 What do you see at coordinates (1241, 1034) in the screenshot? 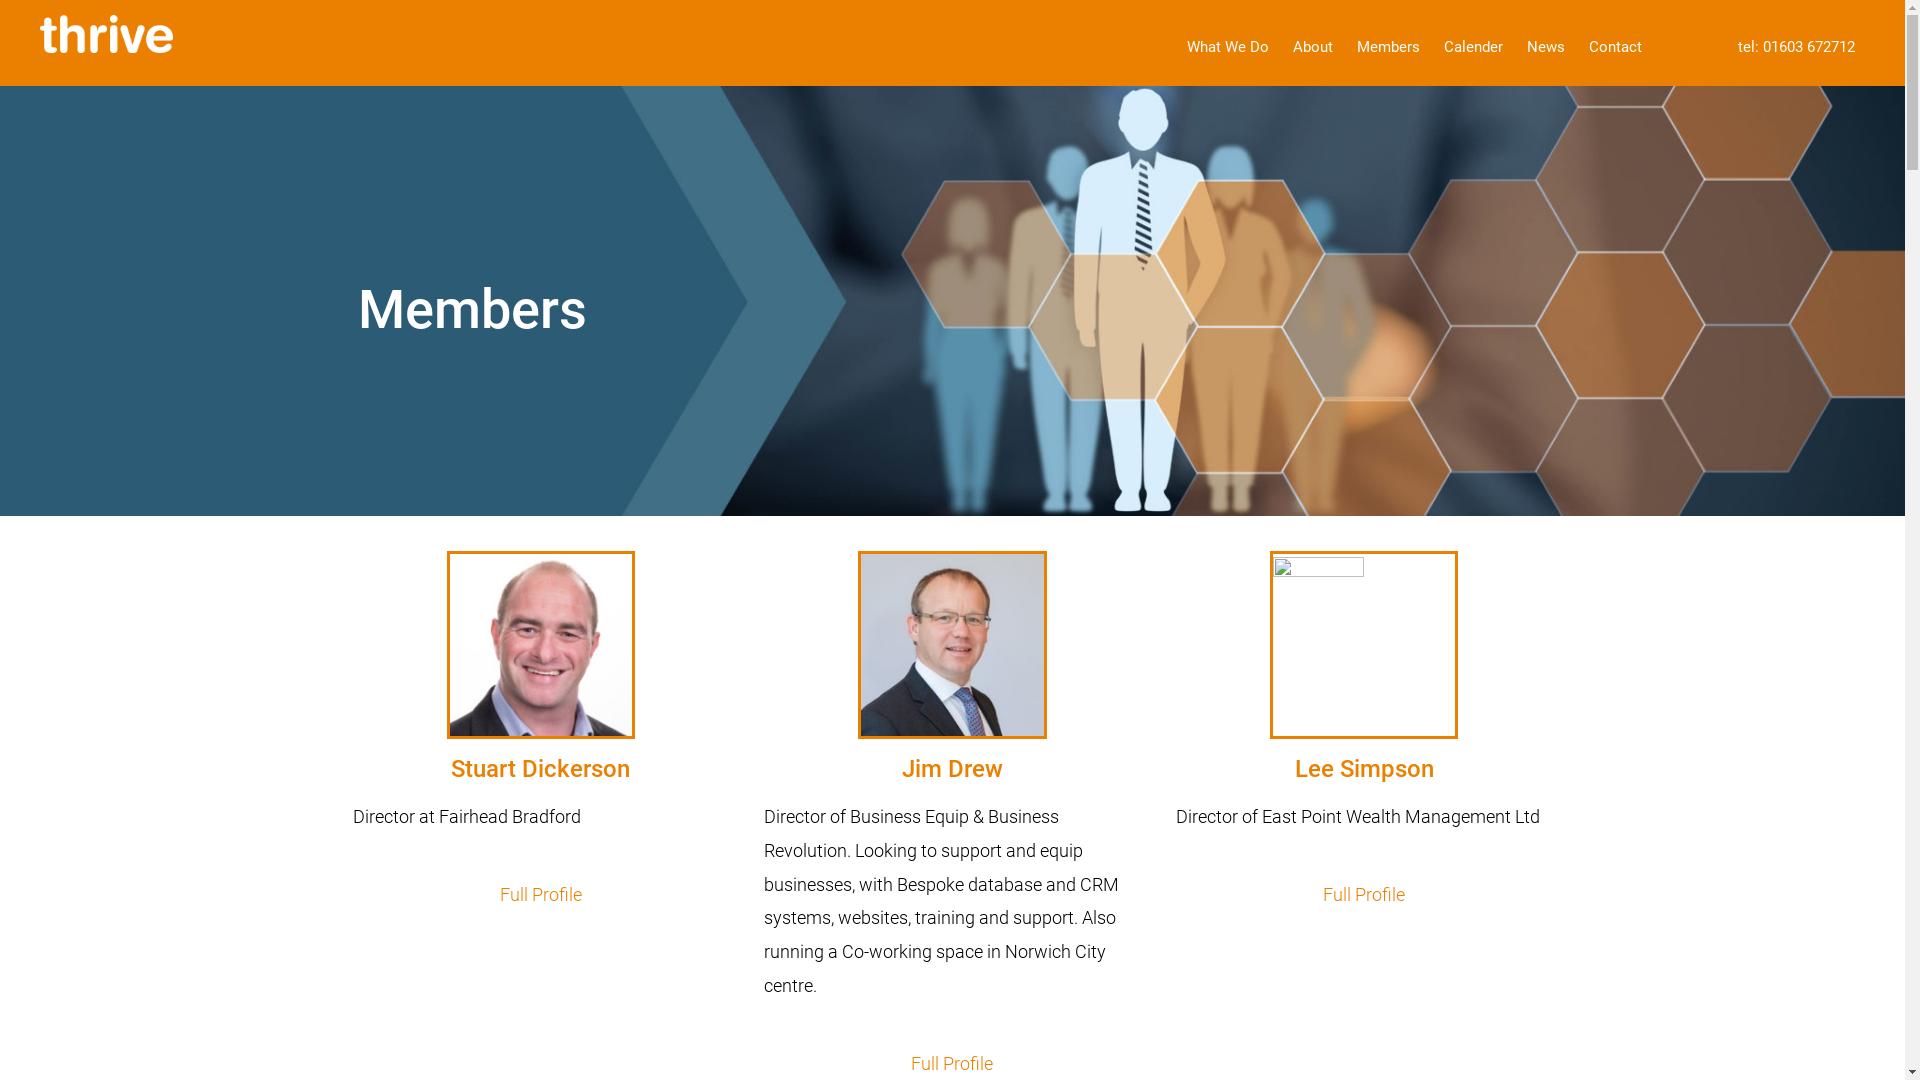
I see `Log in` at bounding box center [1241, 1034].